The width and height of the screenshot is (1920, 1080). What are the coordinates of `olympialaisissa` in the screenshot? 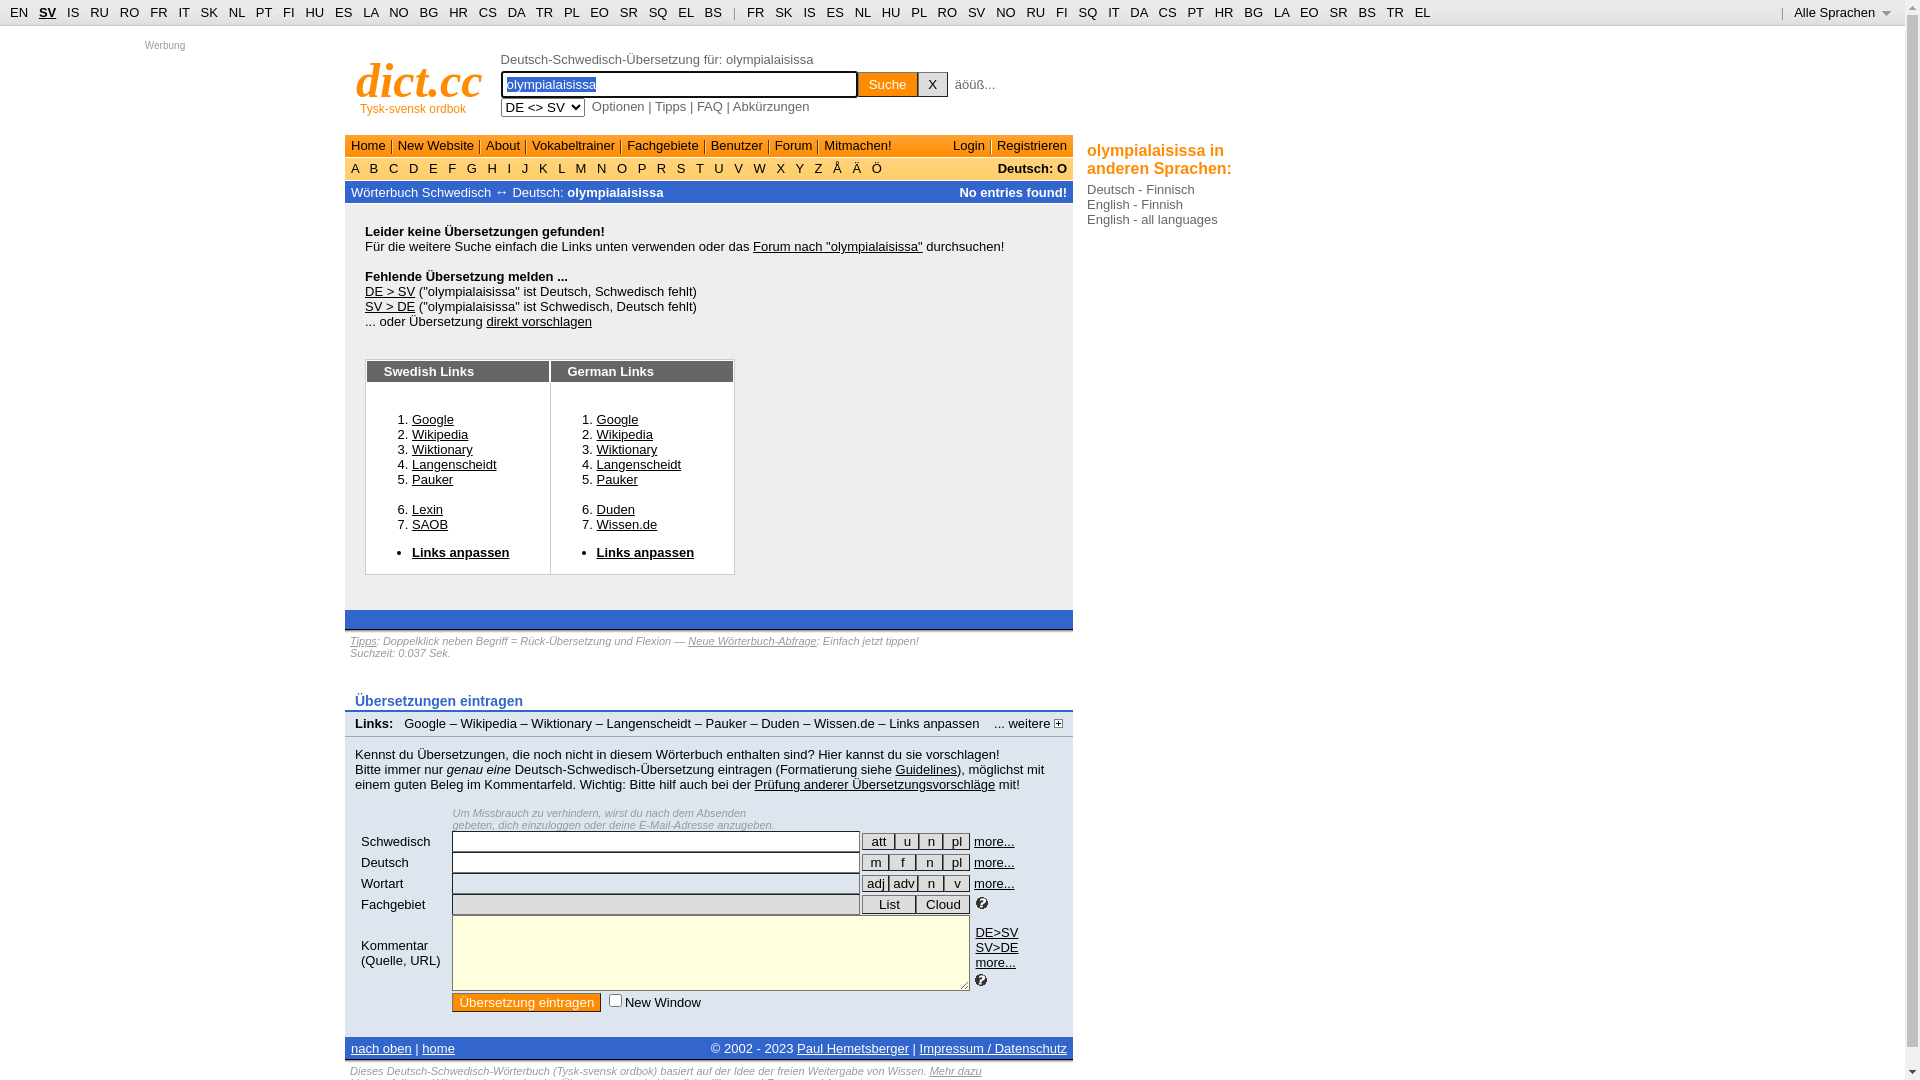 It's located at (615, 192).